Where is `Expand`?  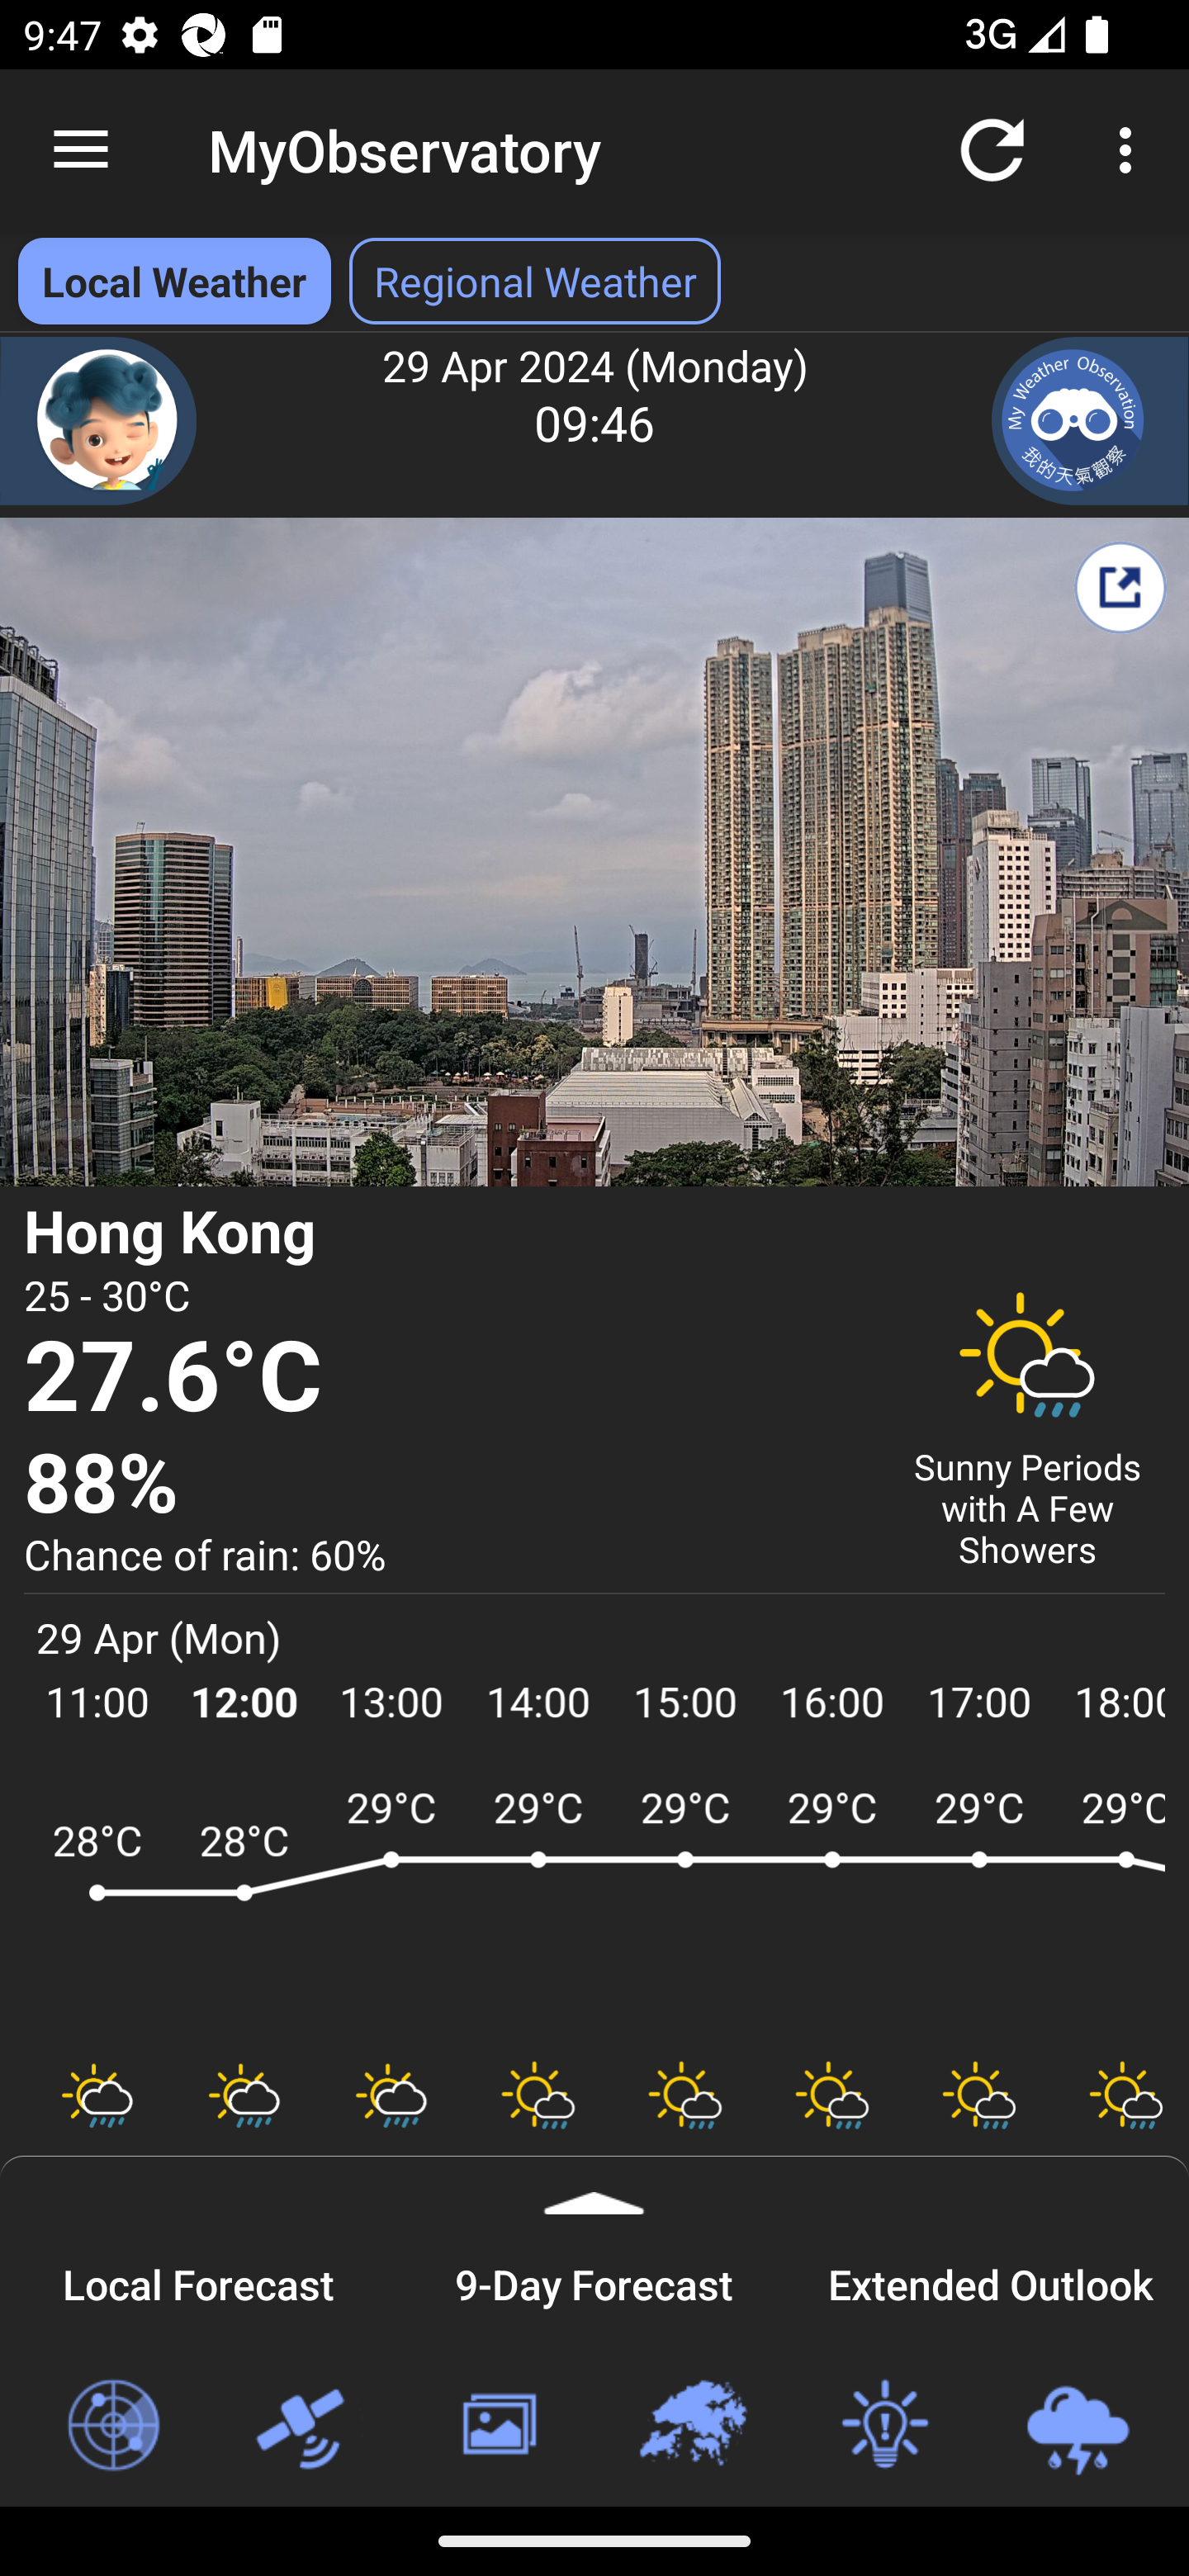
Expand is located at coordinates (594, 2185).